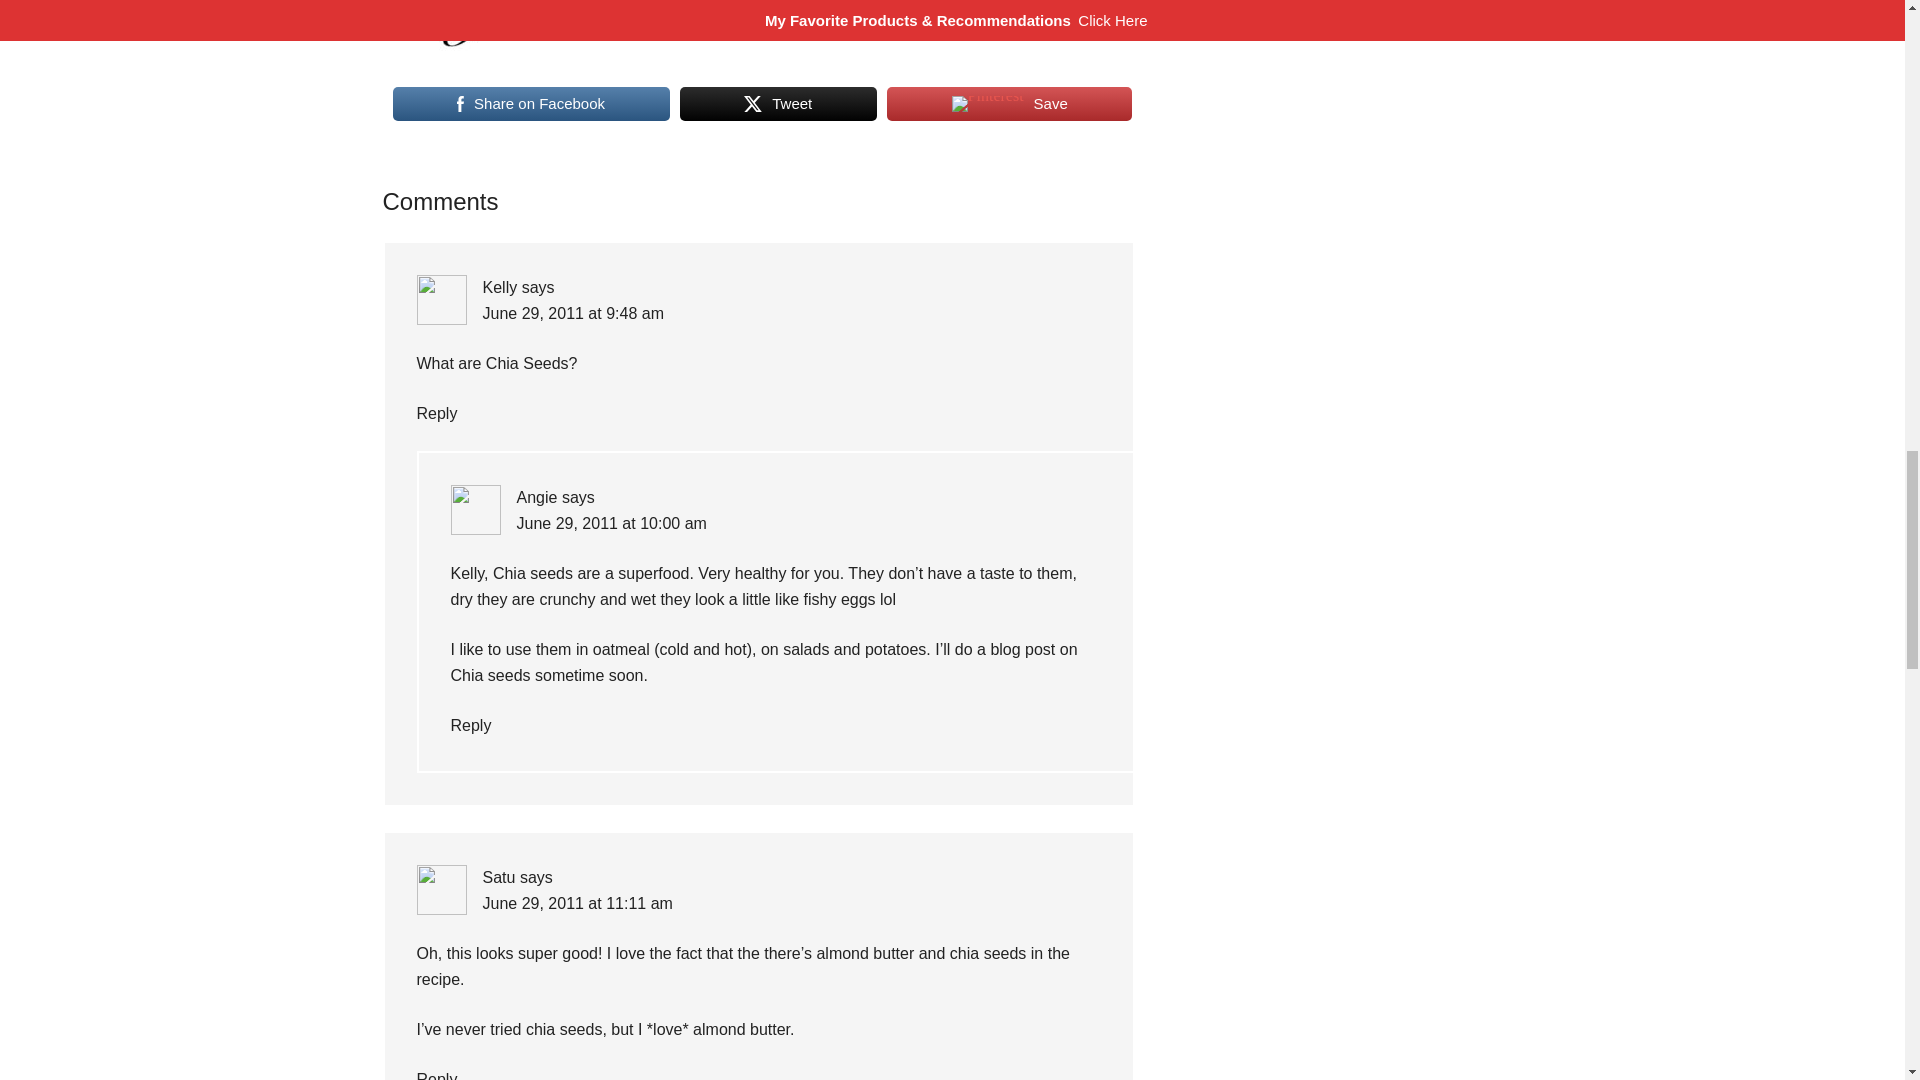 The height and width of the screenshot is (1080, 1920). I want to click on Angie, so click(536, 498).